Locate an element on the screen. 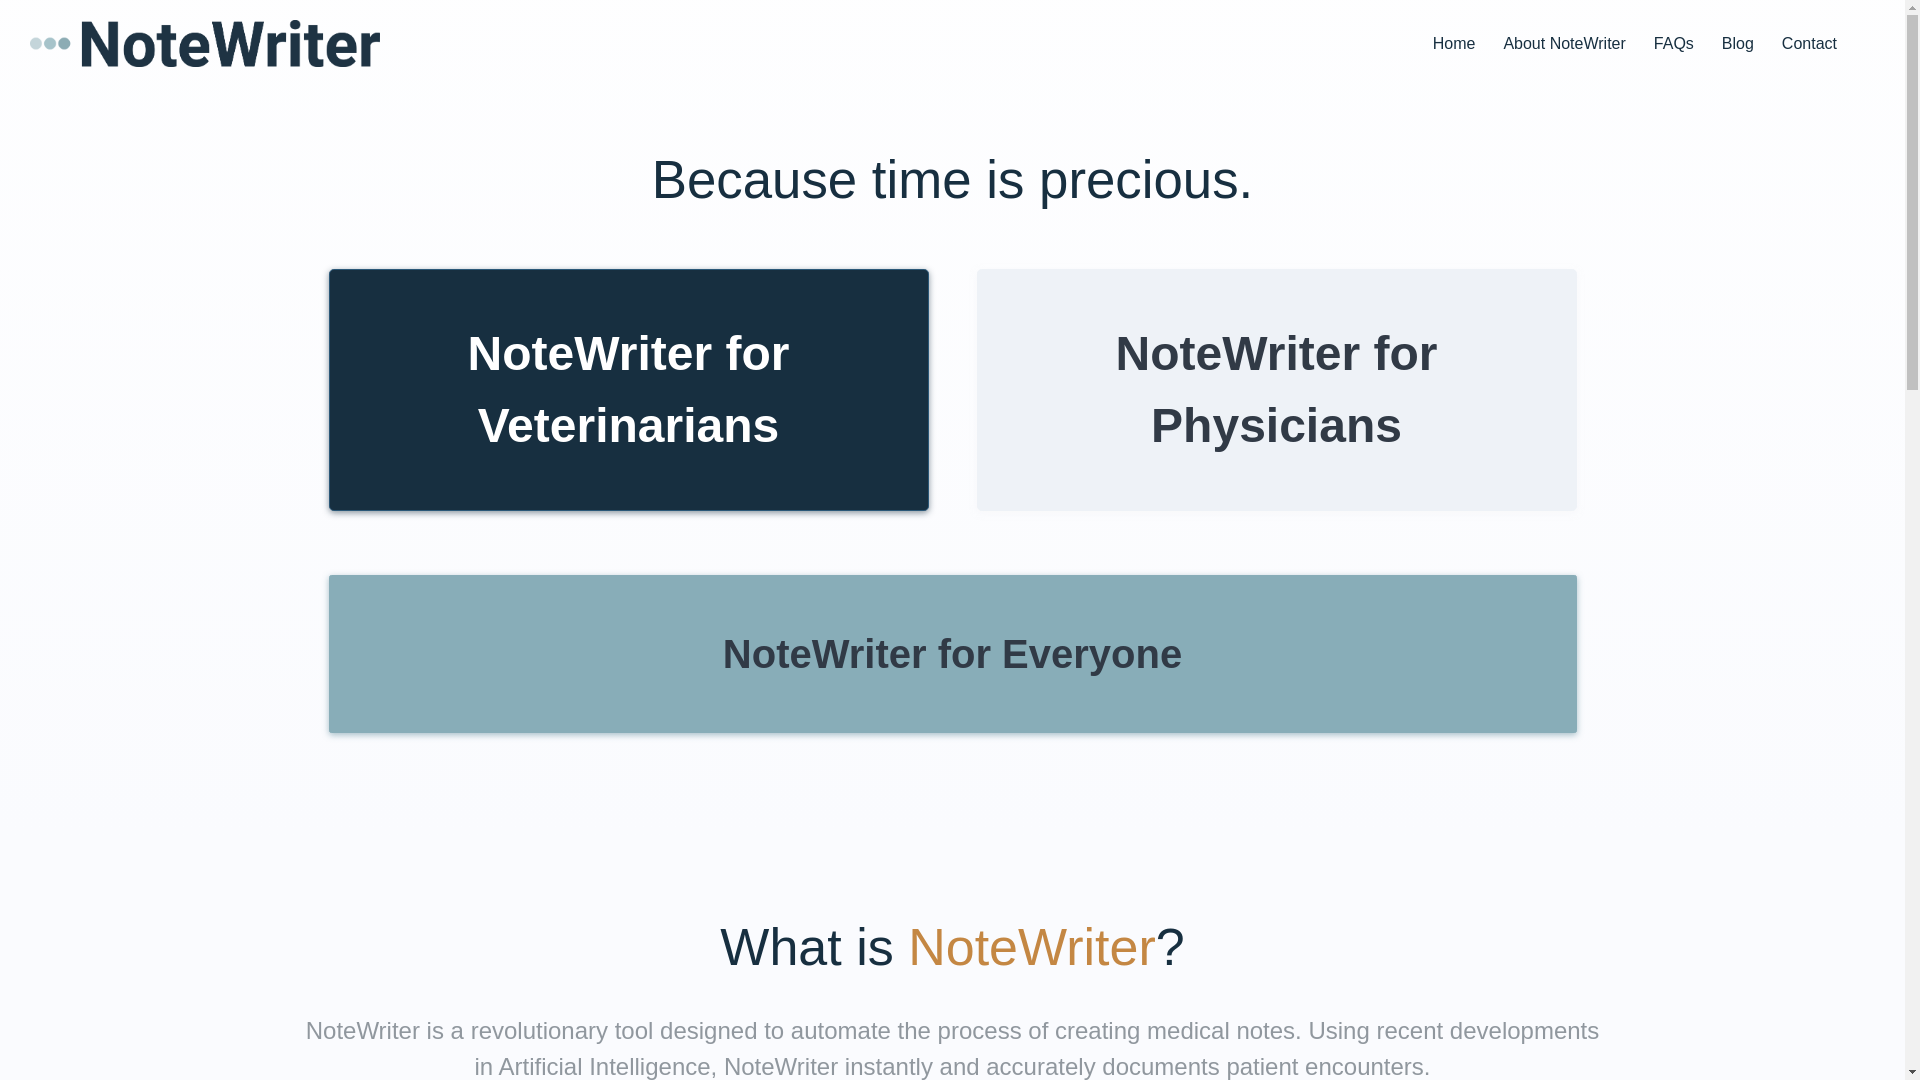 Image resolution: width=1920 pixels, height=1080 pixels. NoteWriter for Everyone is located at coordinates (952, 654).